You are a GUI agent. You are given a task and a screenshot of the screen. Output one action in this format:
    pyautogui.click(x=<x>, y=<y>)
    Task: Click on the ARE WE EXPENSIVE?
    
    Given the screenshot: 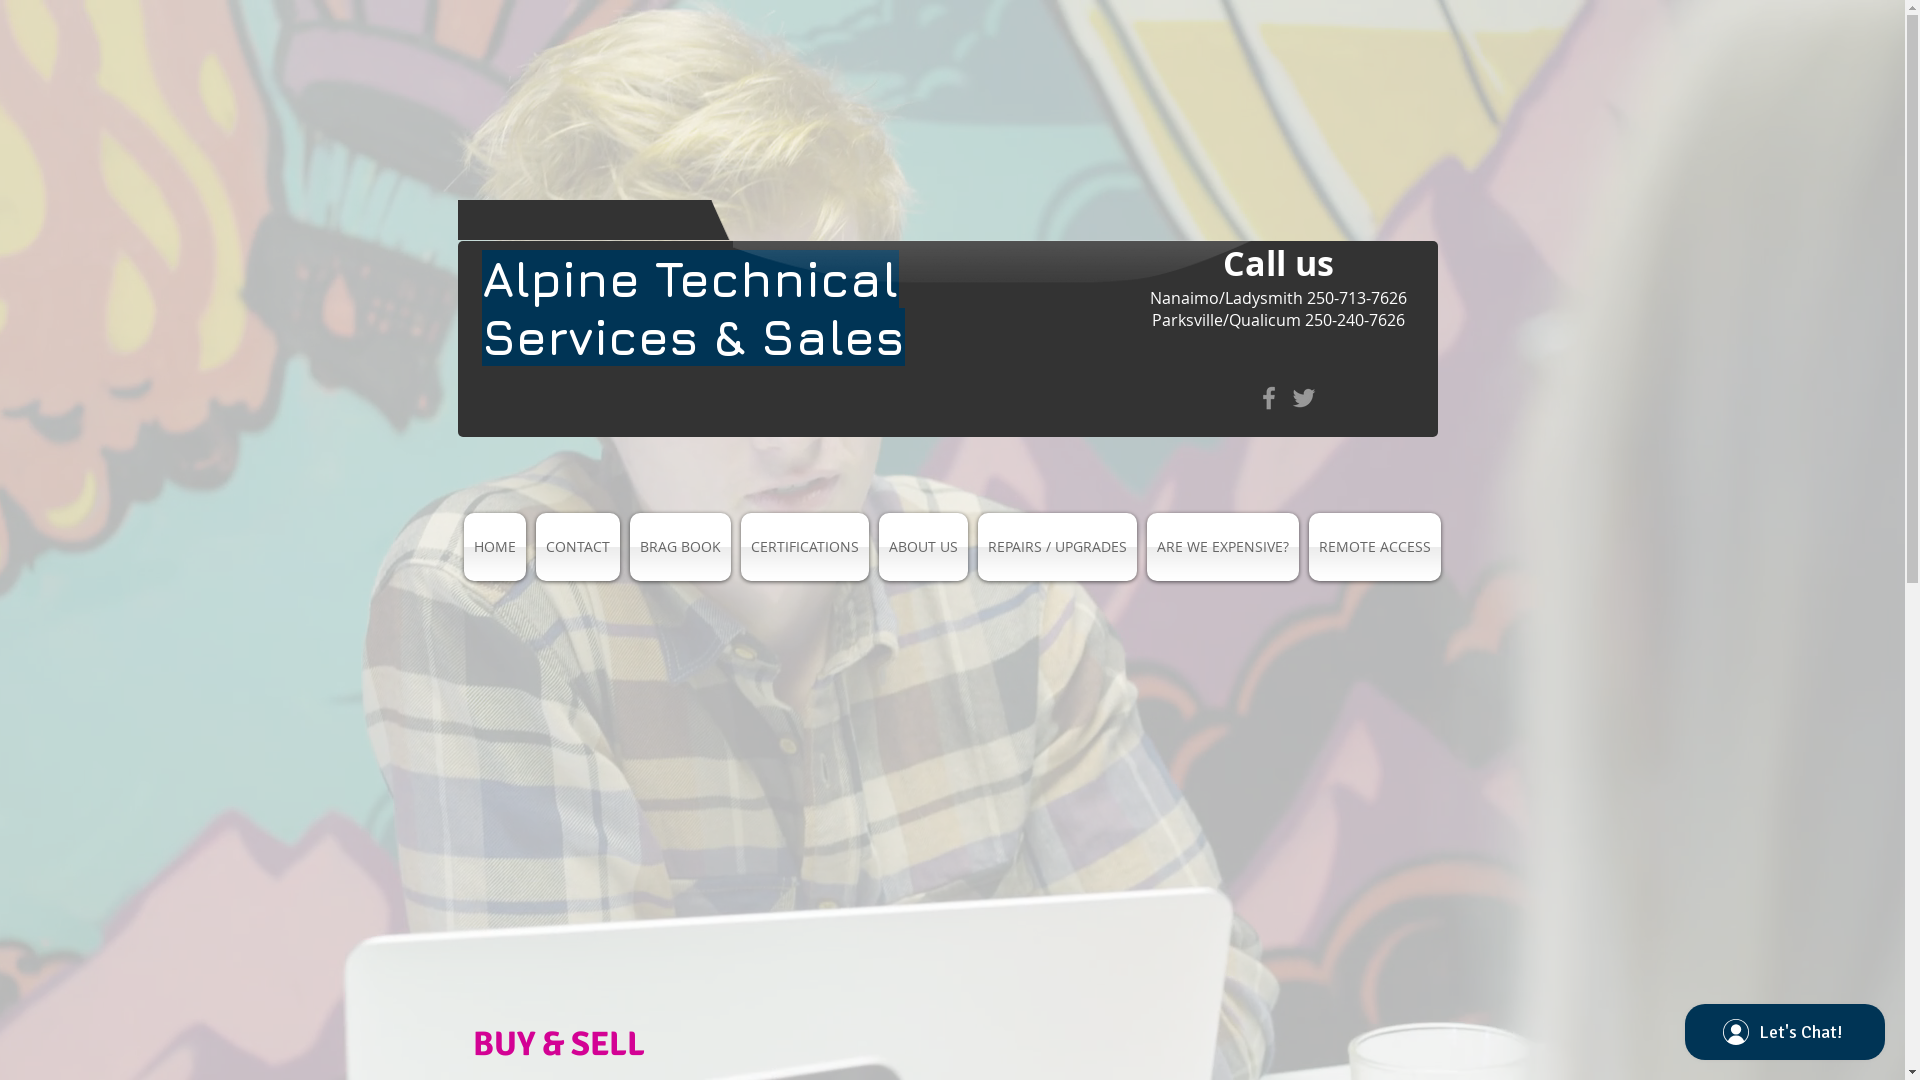 What is the action you would take?
    pyautogui.click(x=1223, y=547)
    